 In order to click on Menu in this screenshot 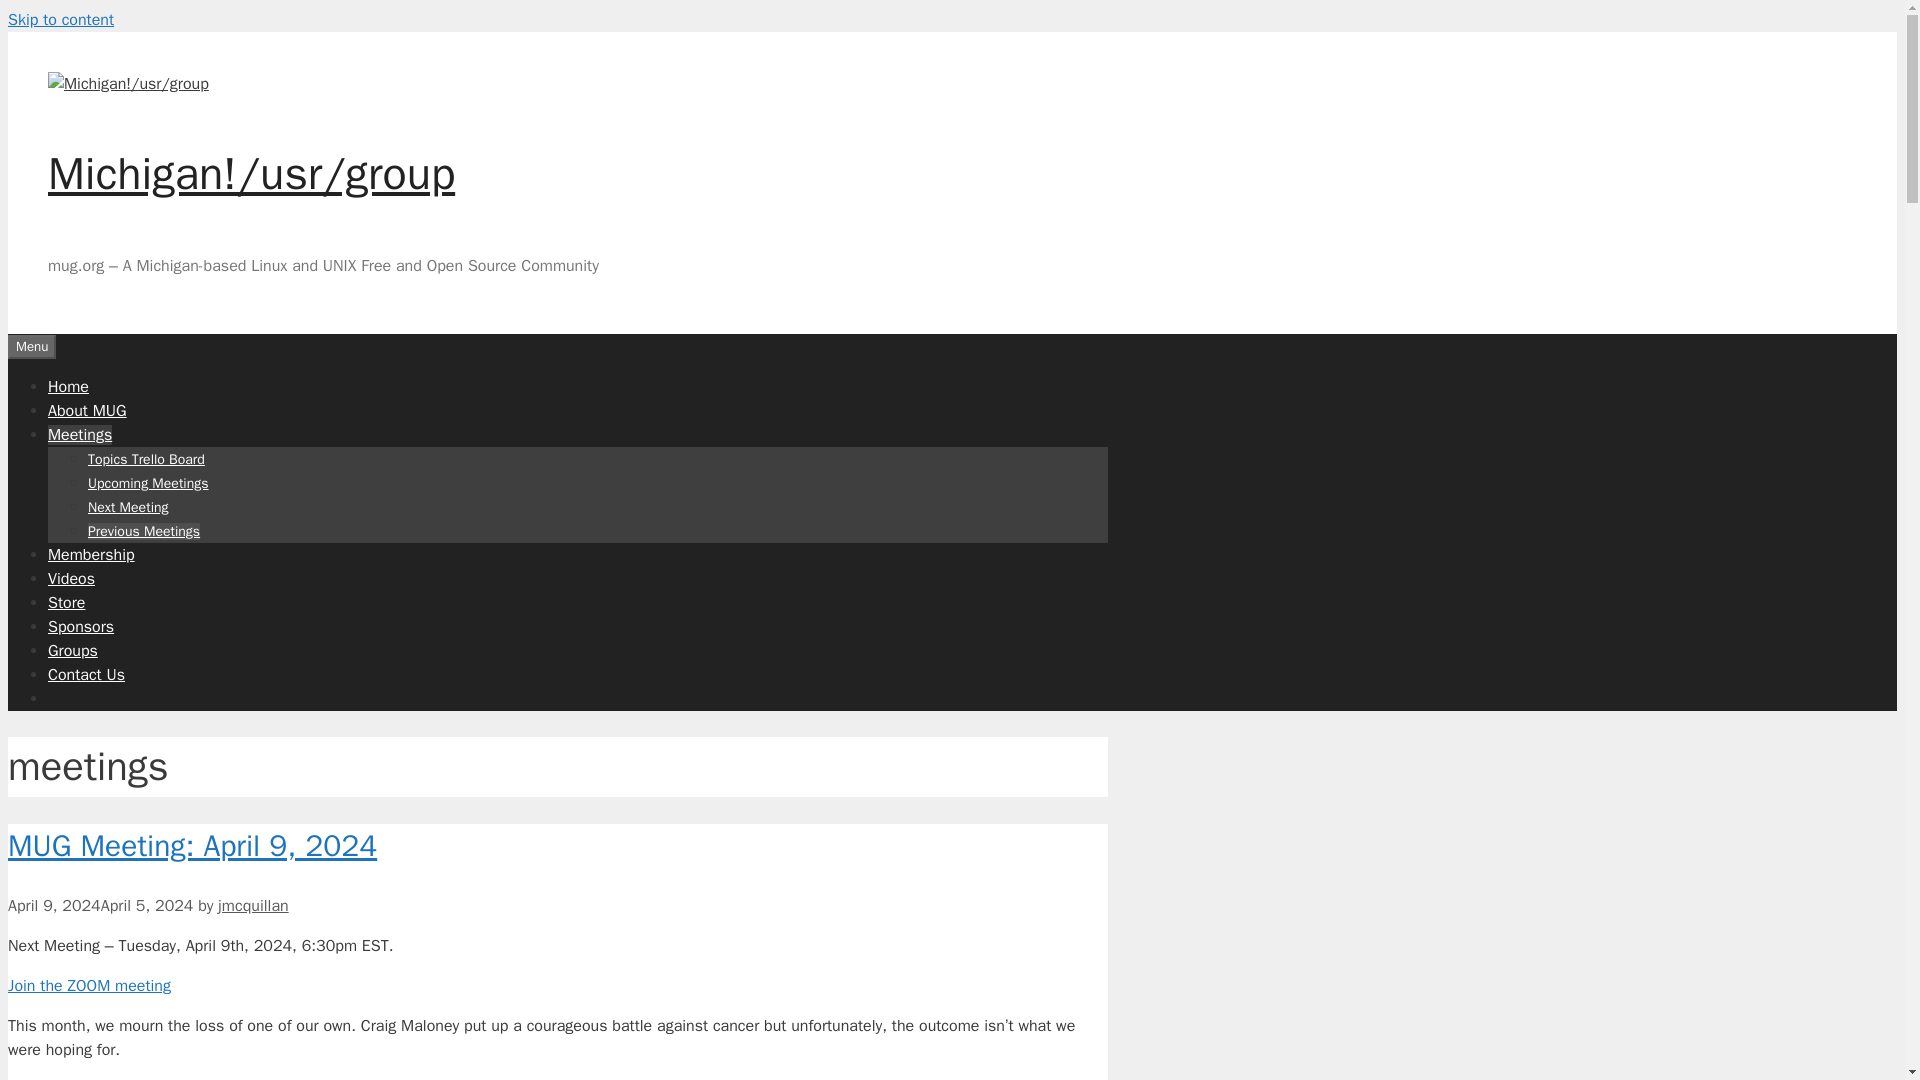, I will do `click(31, 345)`.